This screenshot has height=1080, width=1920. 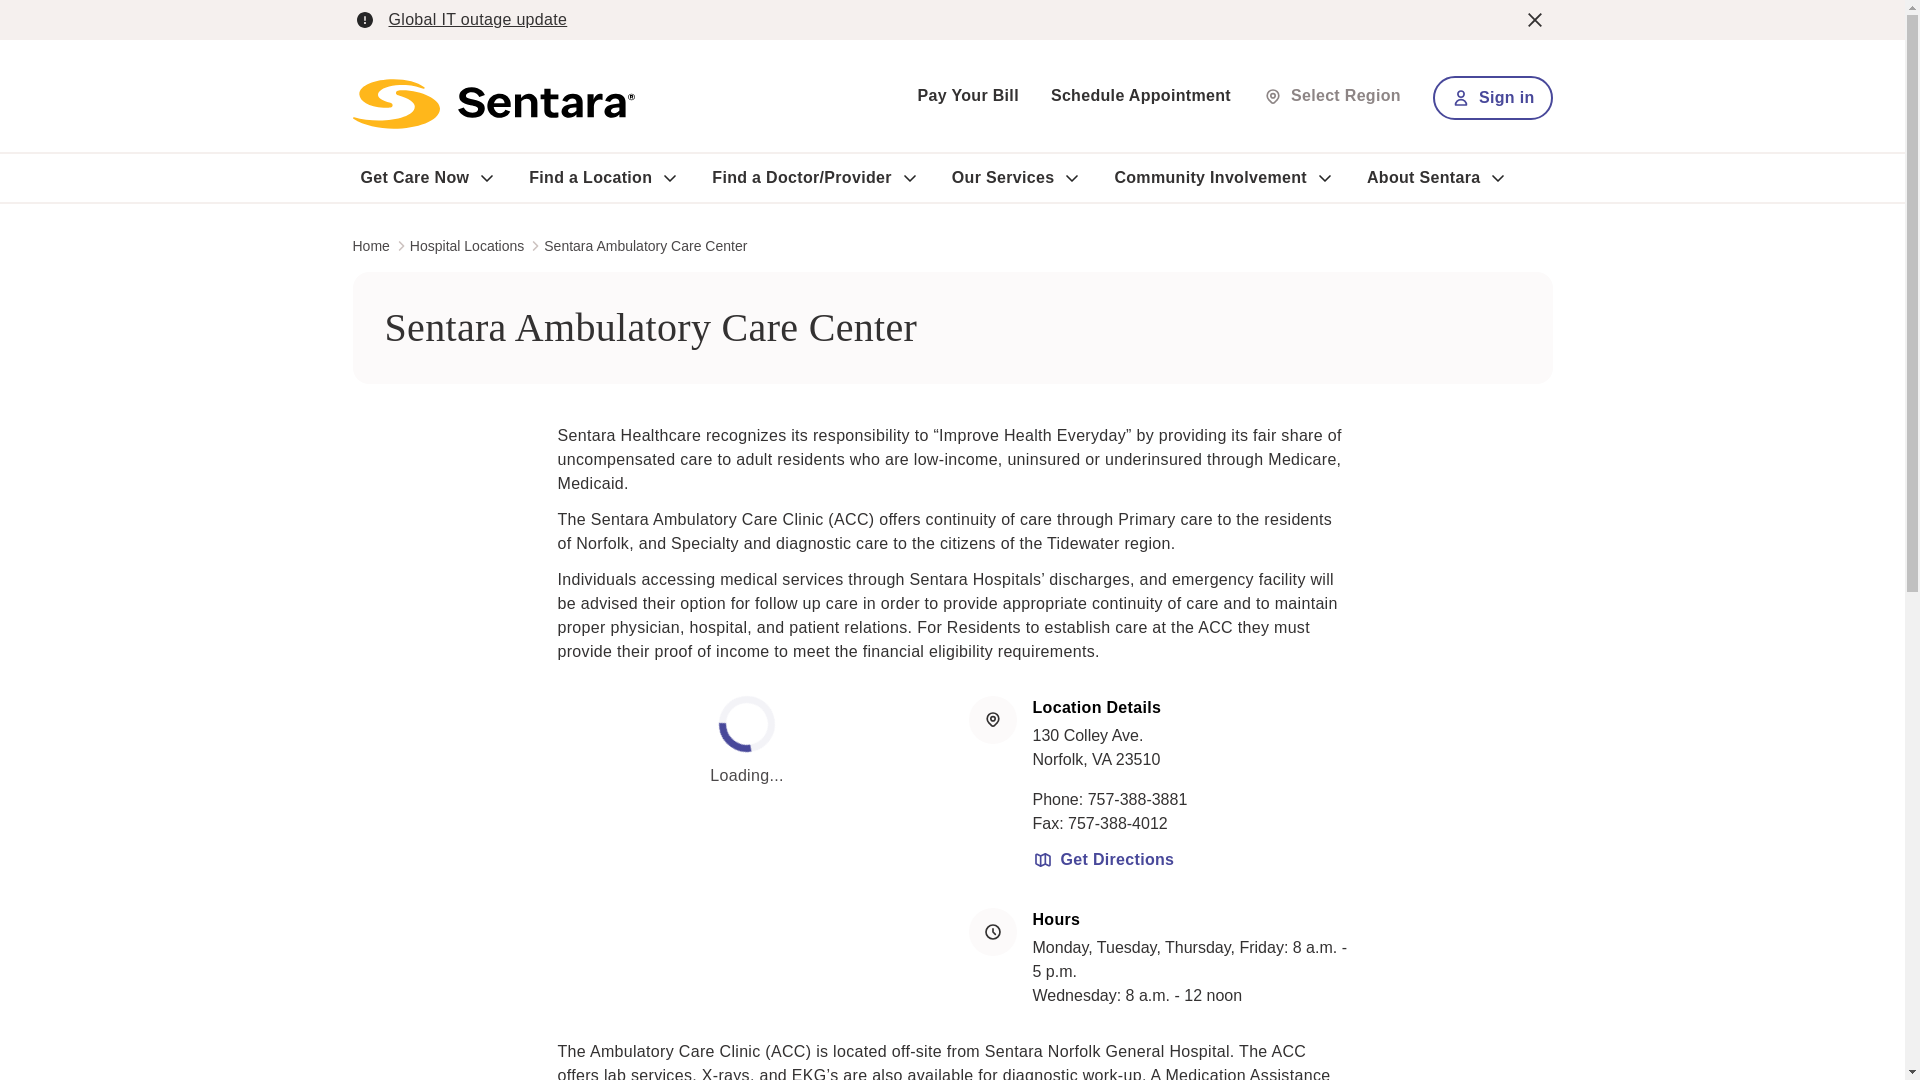 I want to click on Get Care Now, so click(x=414, y=178).